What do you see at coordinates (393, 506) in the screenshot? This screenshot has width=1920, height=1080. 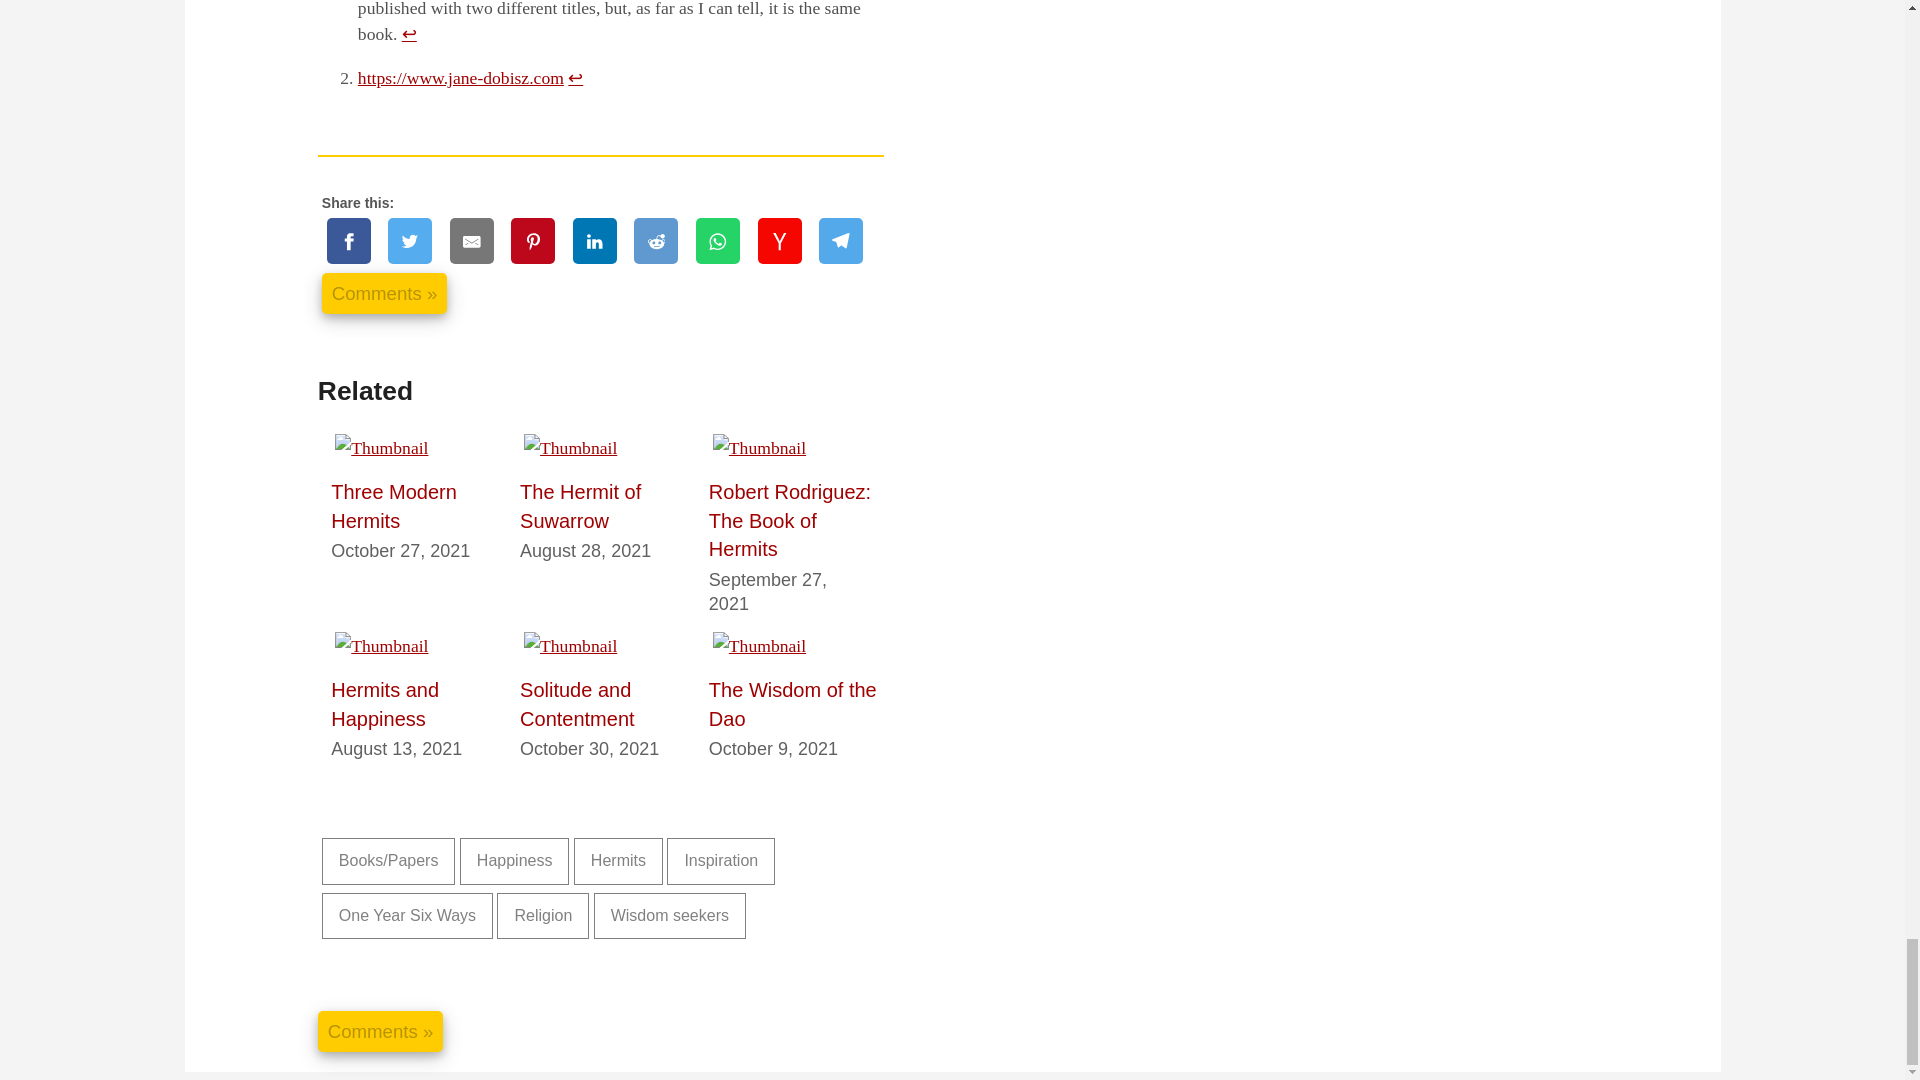 I see `Three Modern Hermits` at bounding box center [393, 506].